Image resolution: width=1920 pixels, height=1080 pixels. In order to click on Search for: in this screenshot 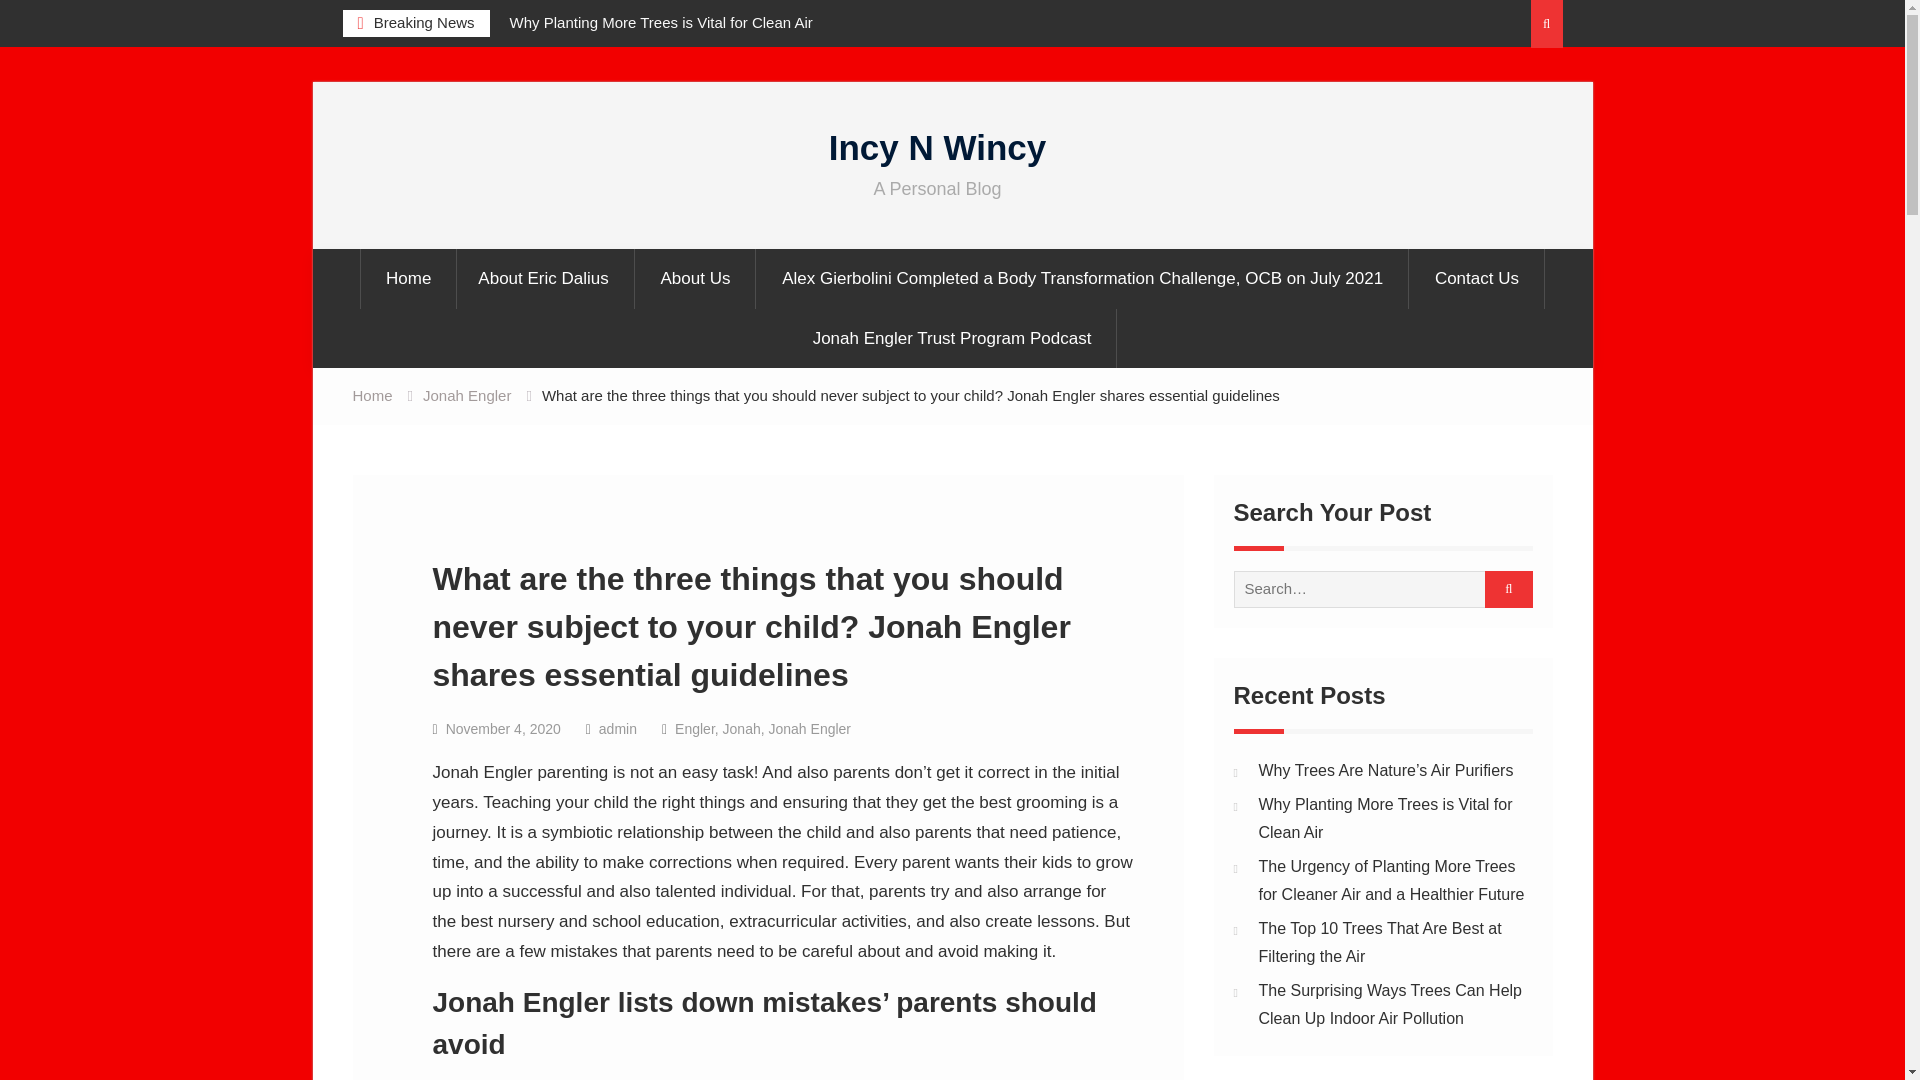, I will do `click(1376, 588)`.